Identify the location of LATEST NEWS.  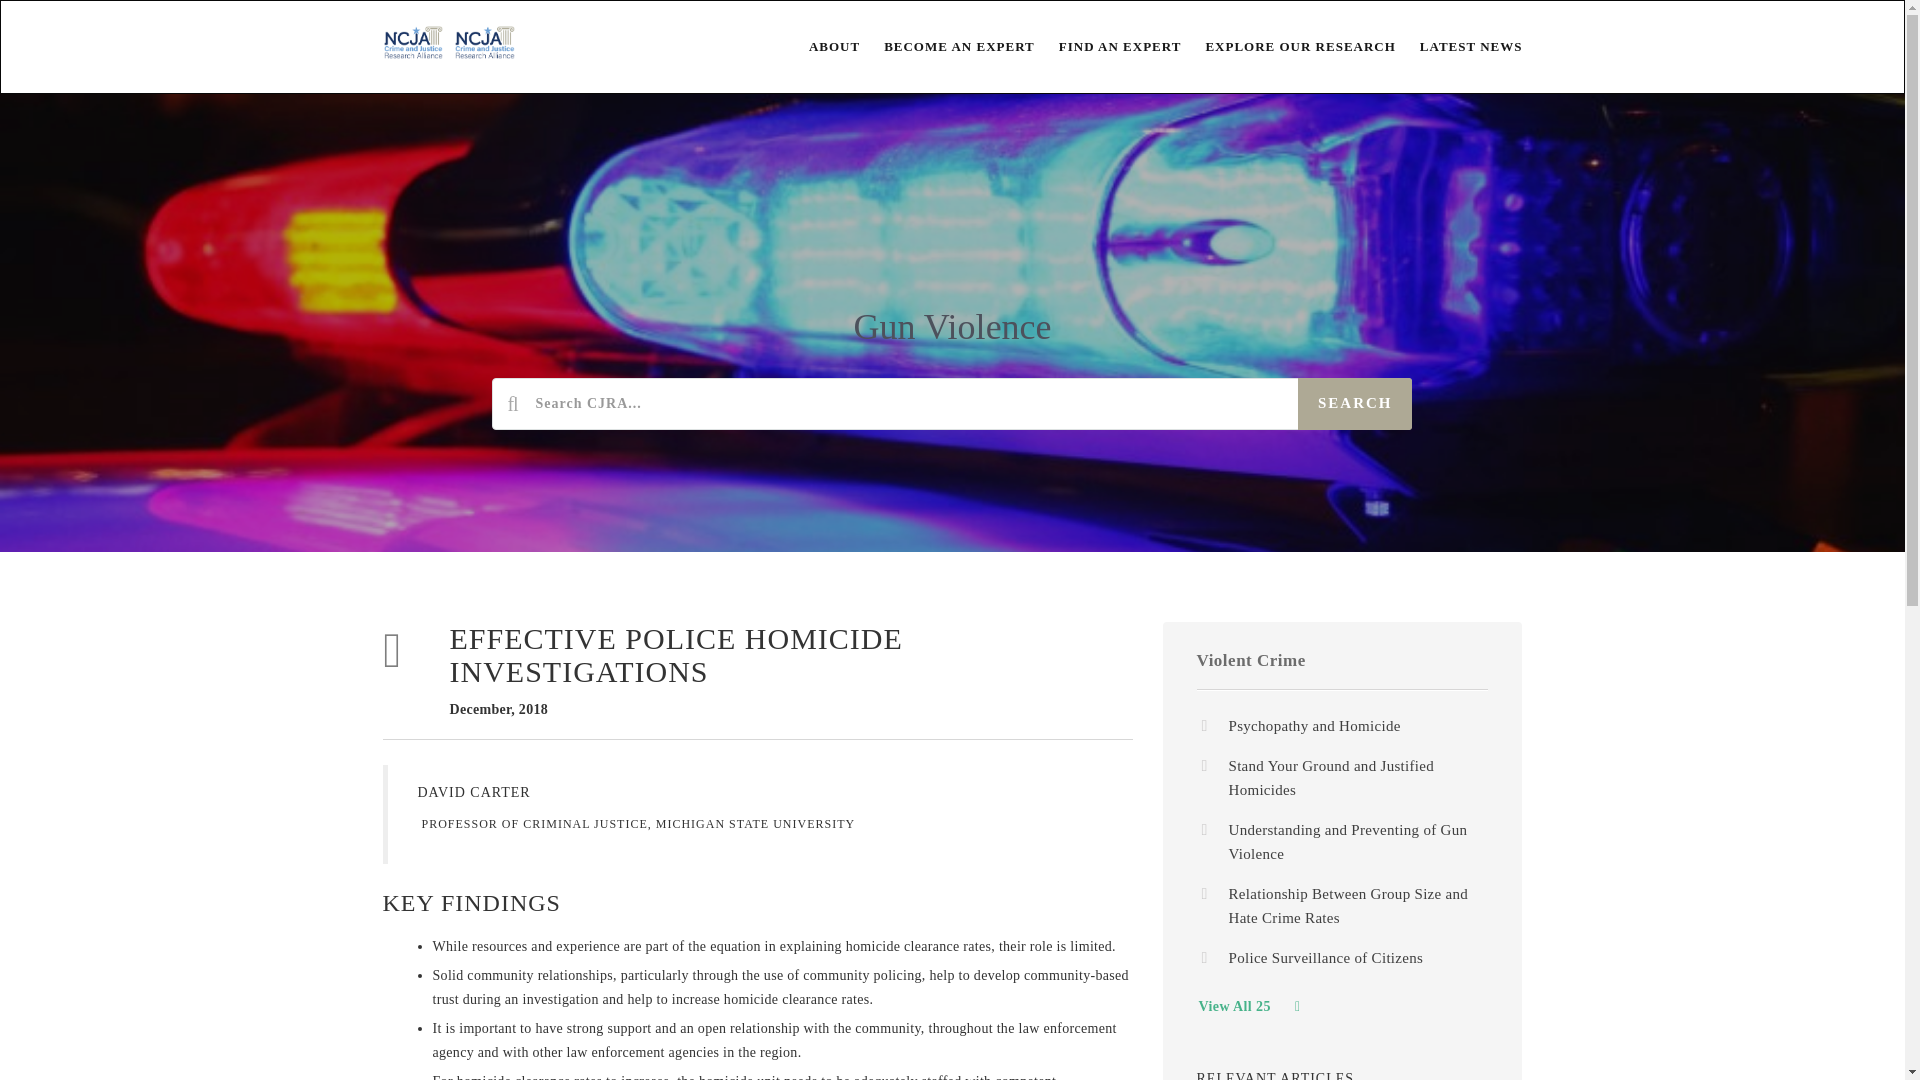
(1458, 46).